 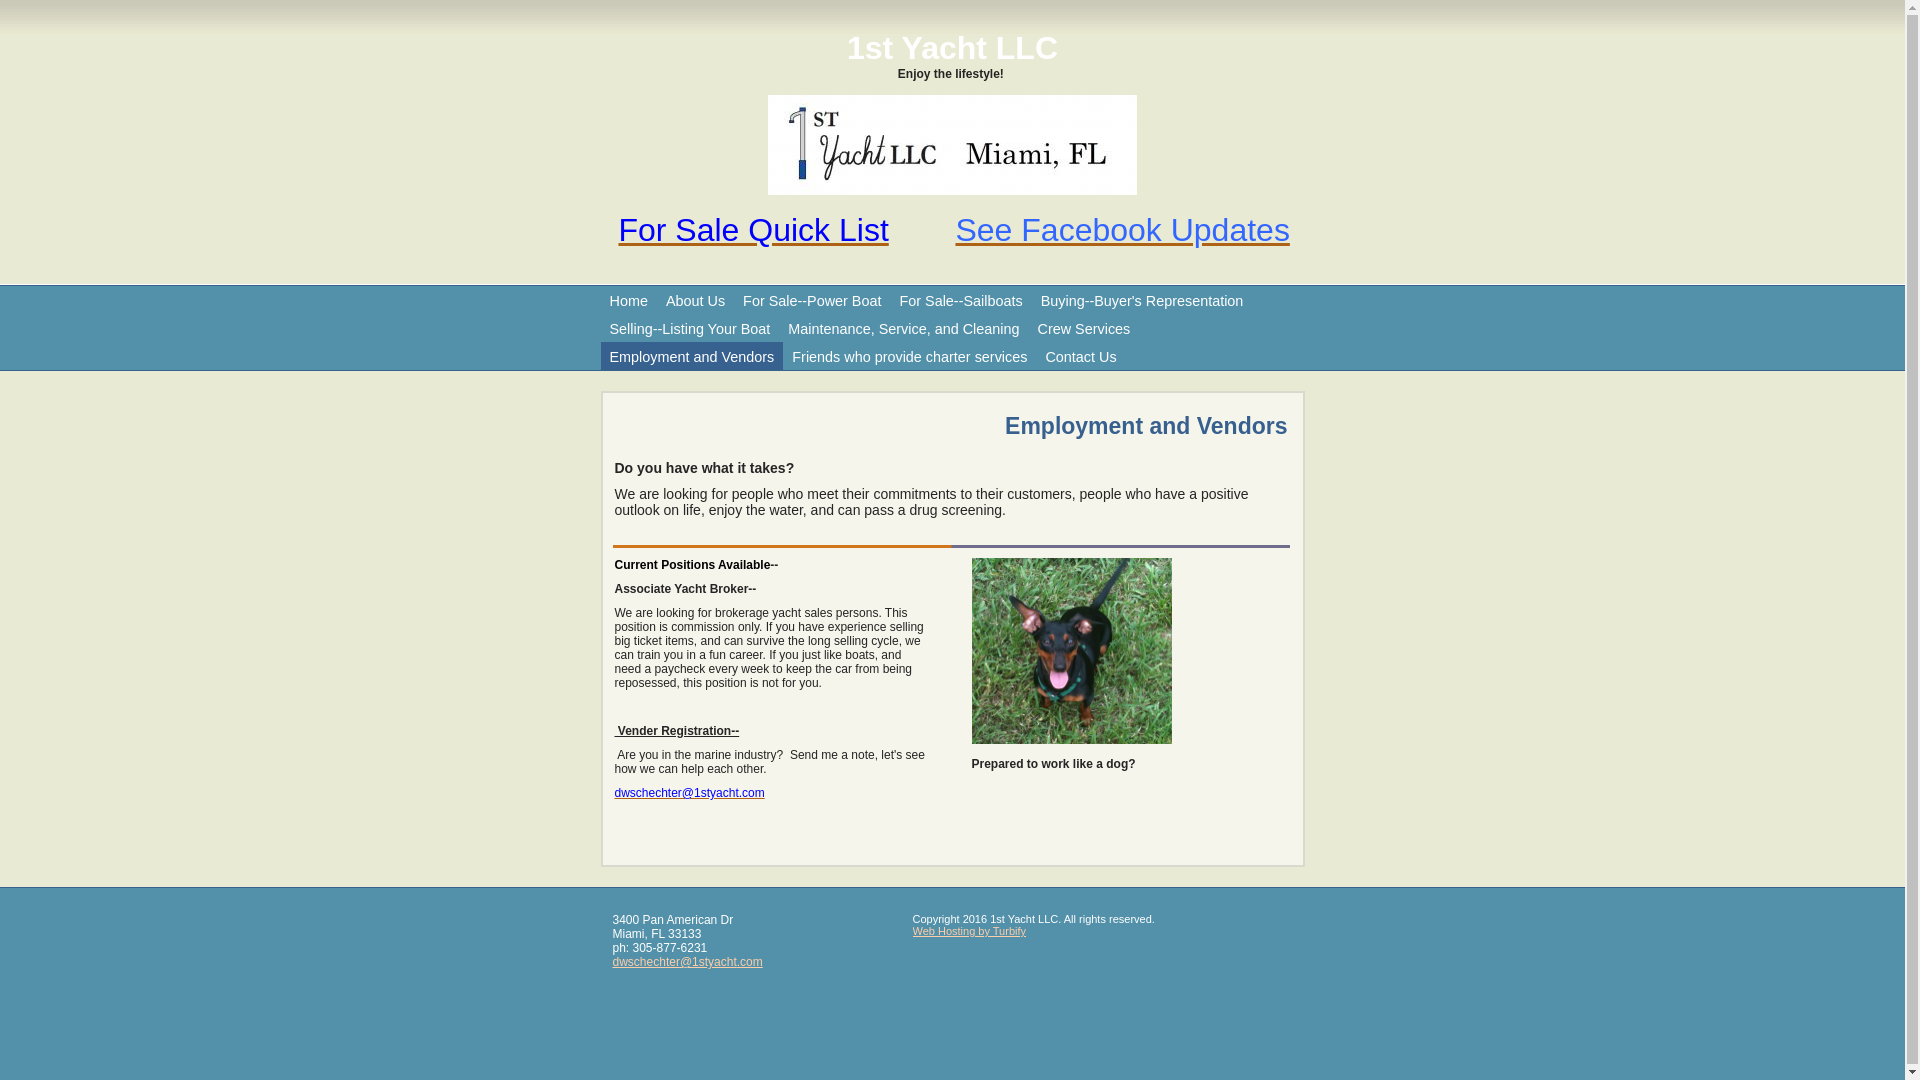 I want to click on Home, so click(x=628, y=300).